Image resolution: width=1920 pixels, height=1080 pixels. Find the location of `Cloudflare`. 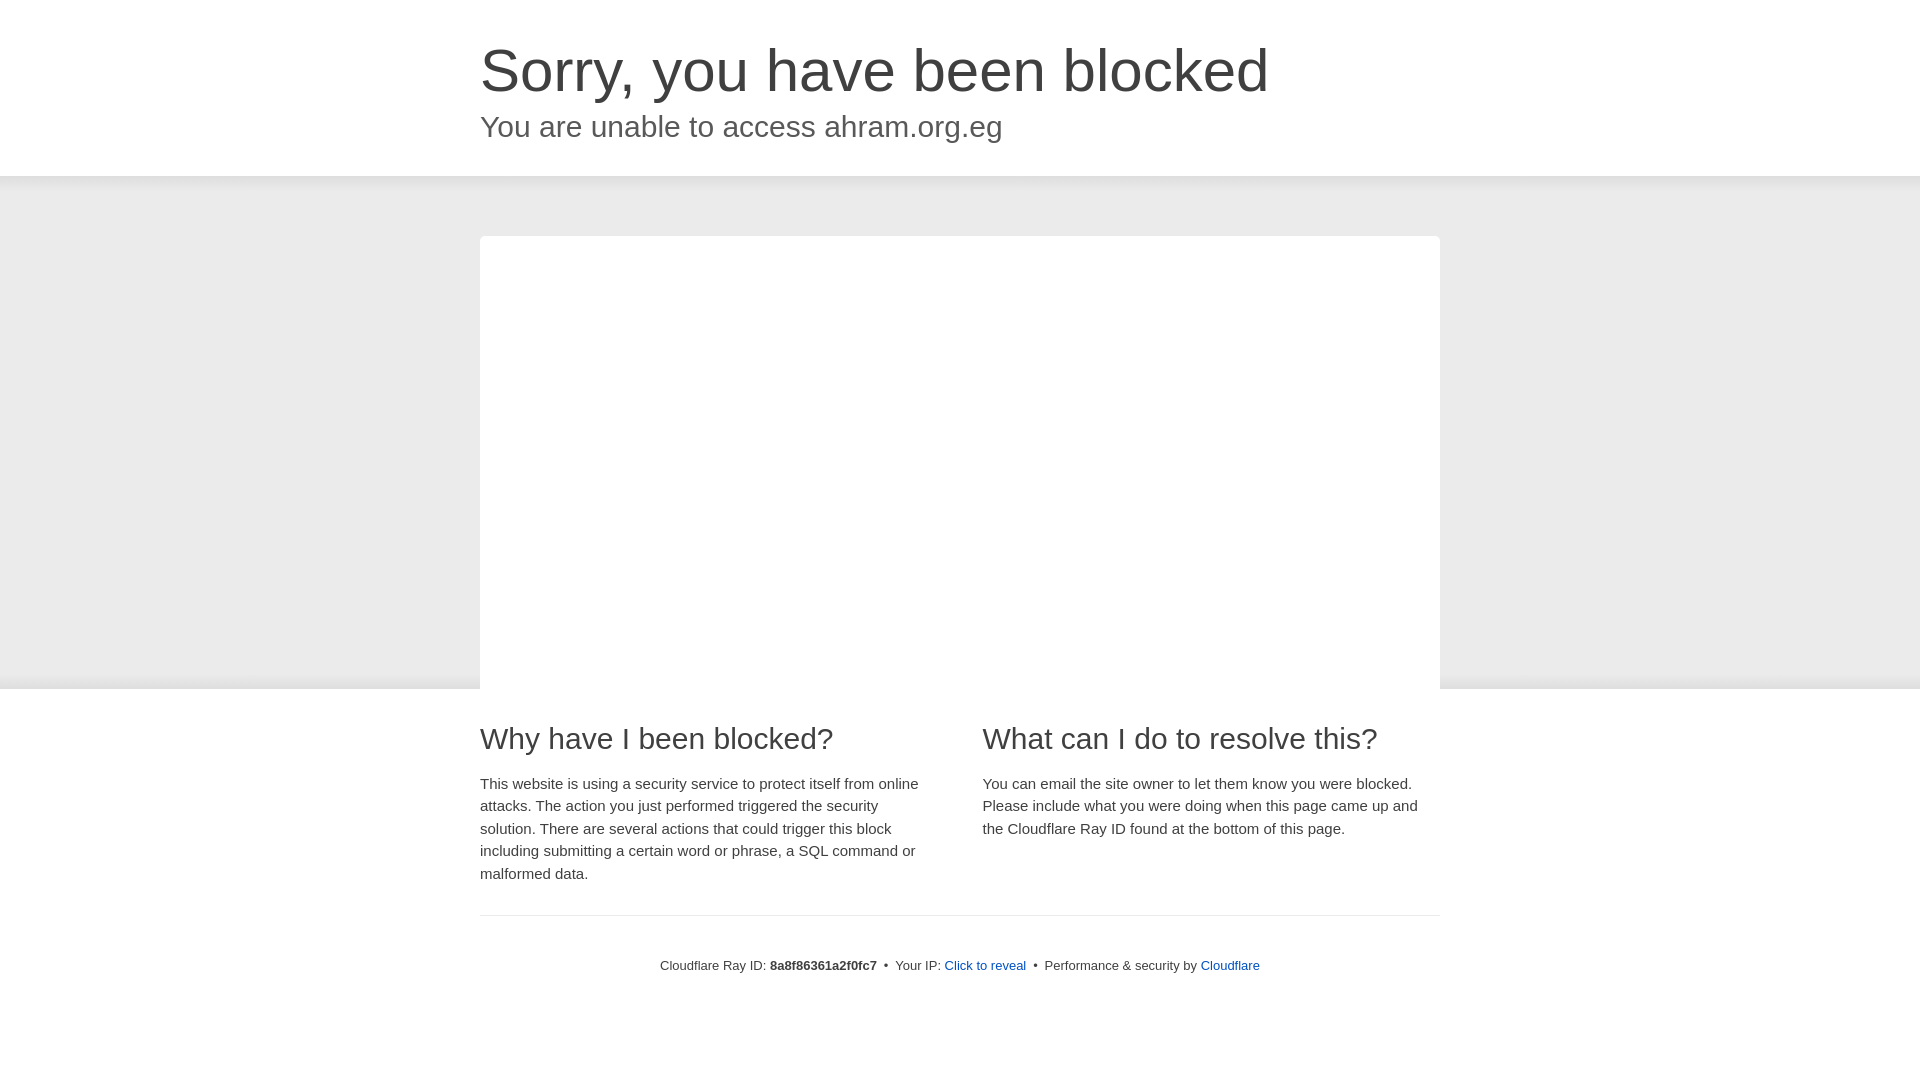

Cloudflare is located at coordinates (1230, 965).